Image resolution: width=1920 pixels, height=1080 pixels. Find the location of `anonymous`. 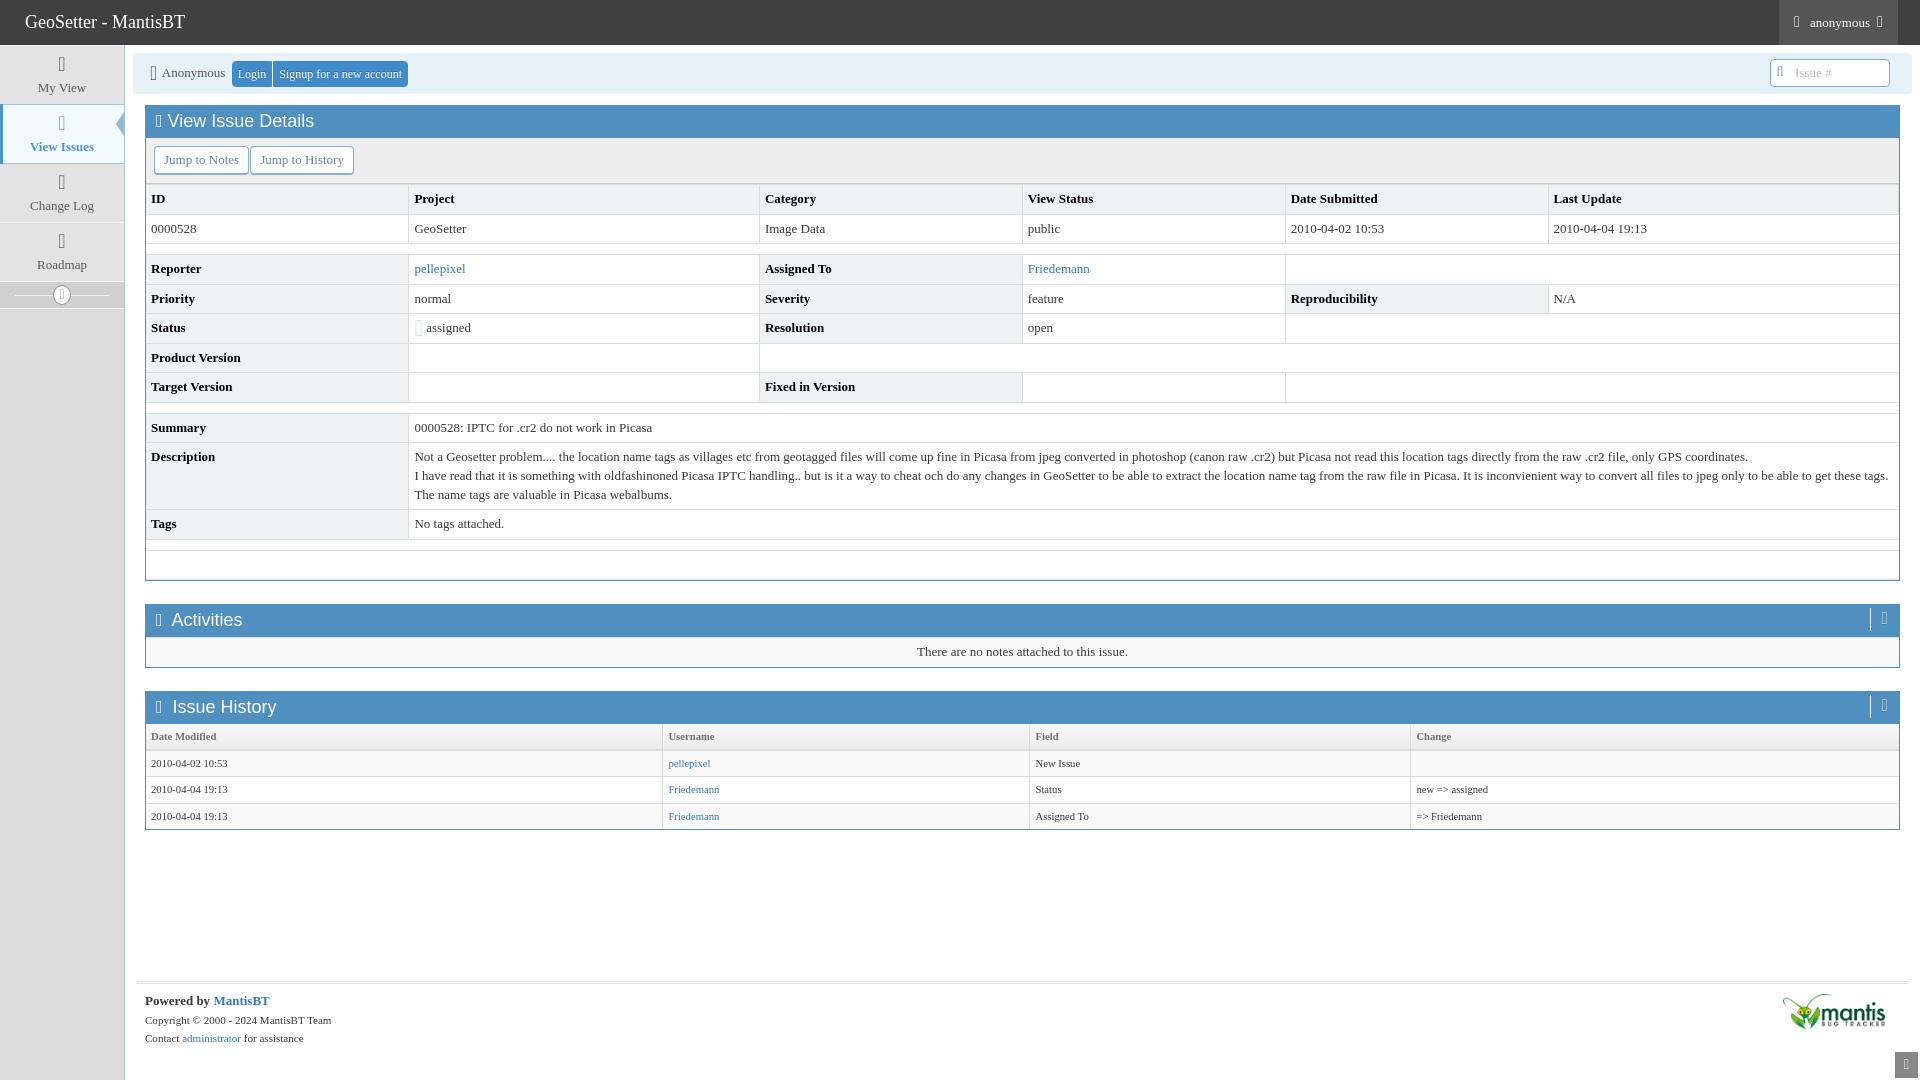

anonymous is located at coordinates (1838, 22).